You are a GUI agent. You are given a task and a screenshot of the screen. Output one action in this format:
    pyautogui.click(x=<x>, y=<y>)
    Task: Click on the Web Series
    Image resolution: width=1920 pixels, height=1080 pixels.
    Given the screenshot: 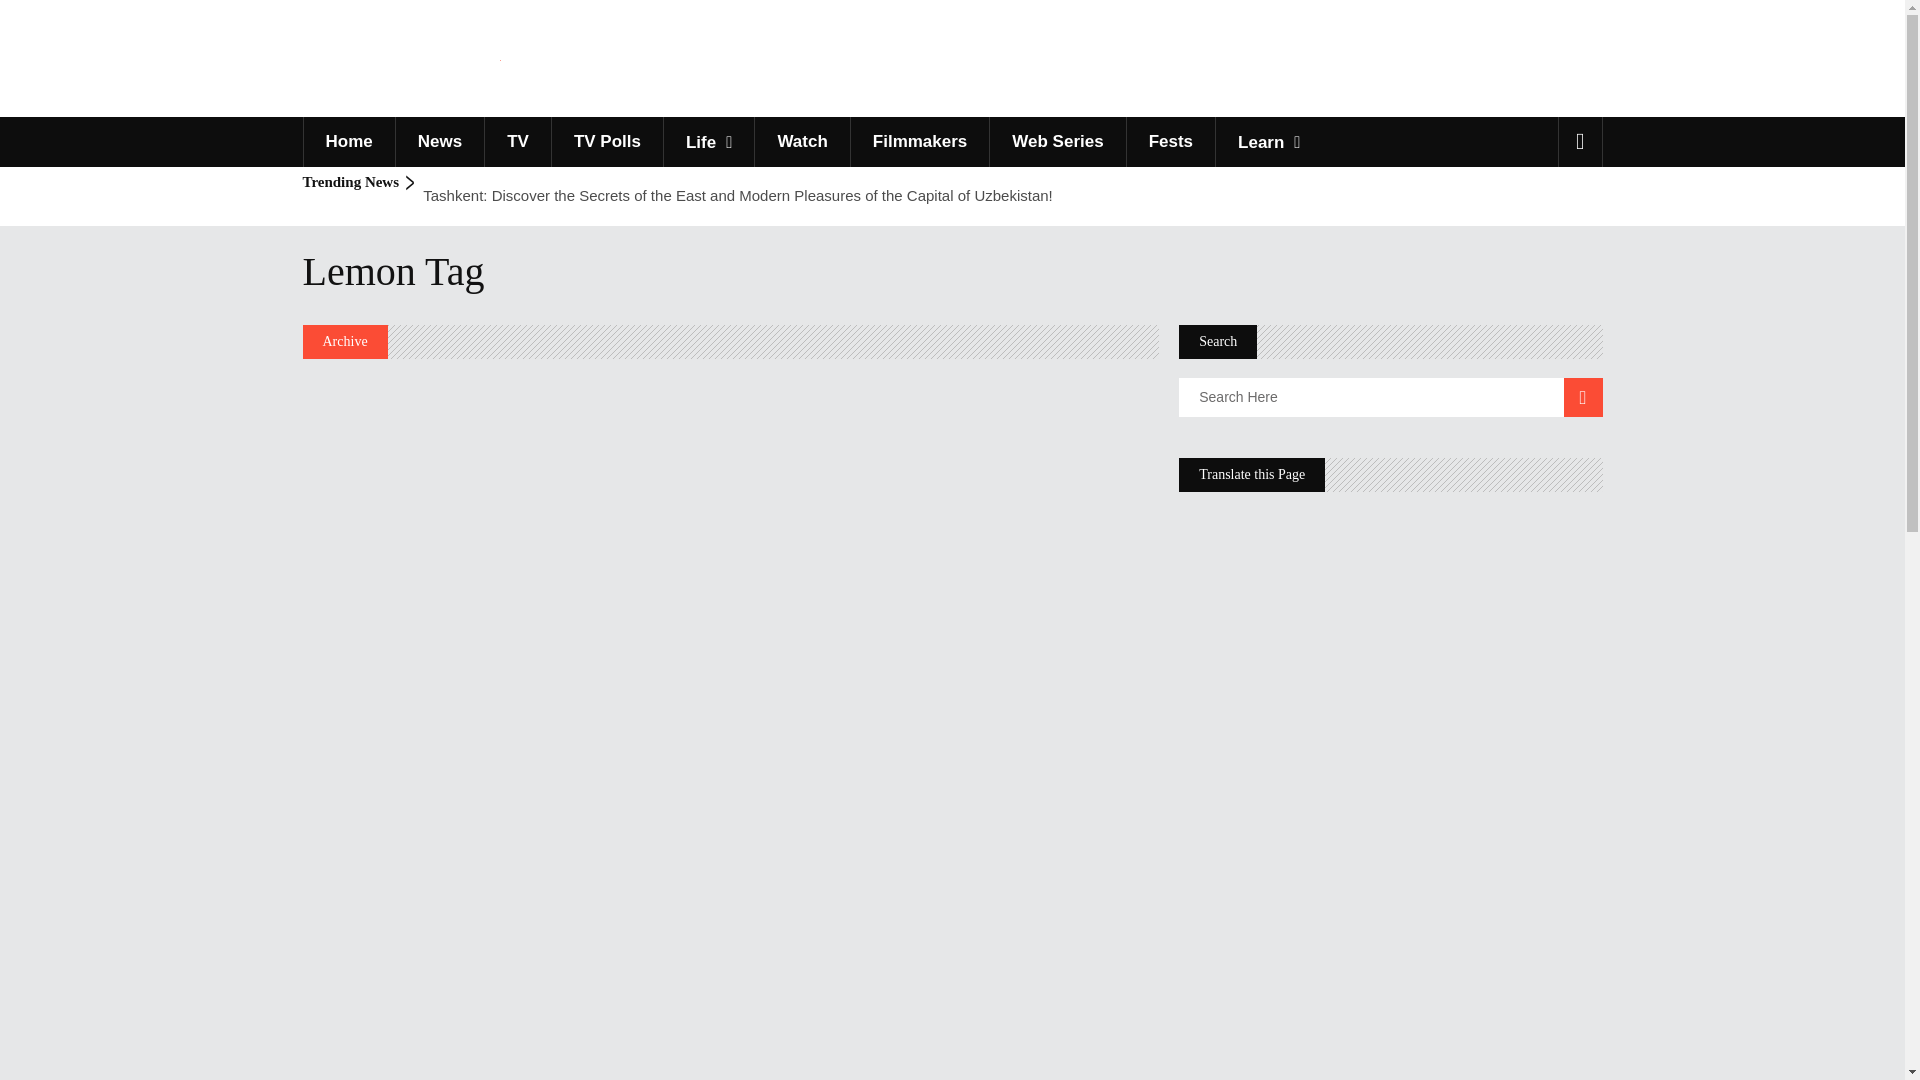 What is the action you would take?
    pyautogui.click(x=1056, y=142)
    